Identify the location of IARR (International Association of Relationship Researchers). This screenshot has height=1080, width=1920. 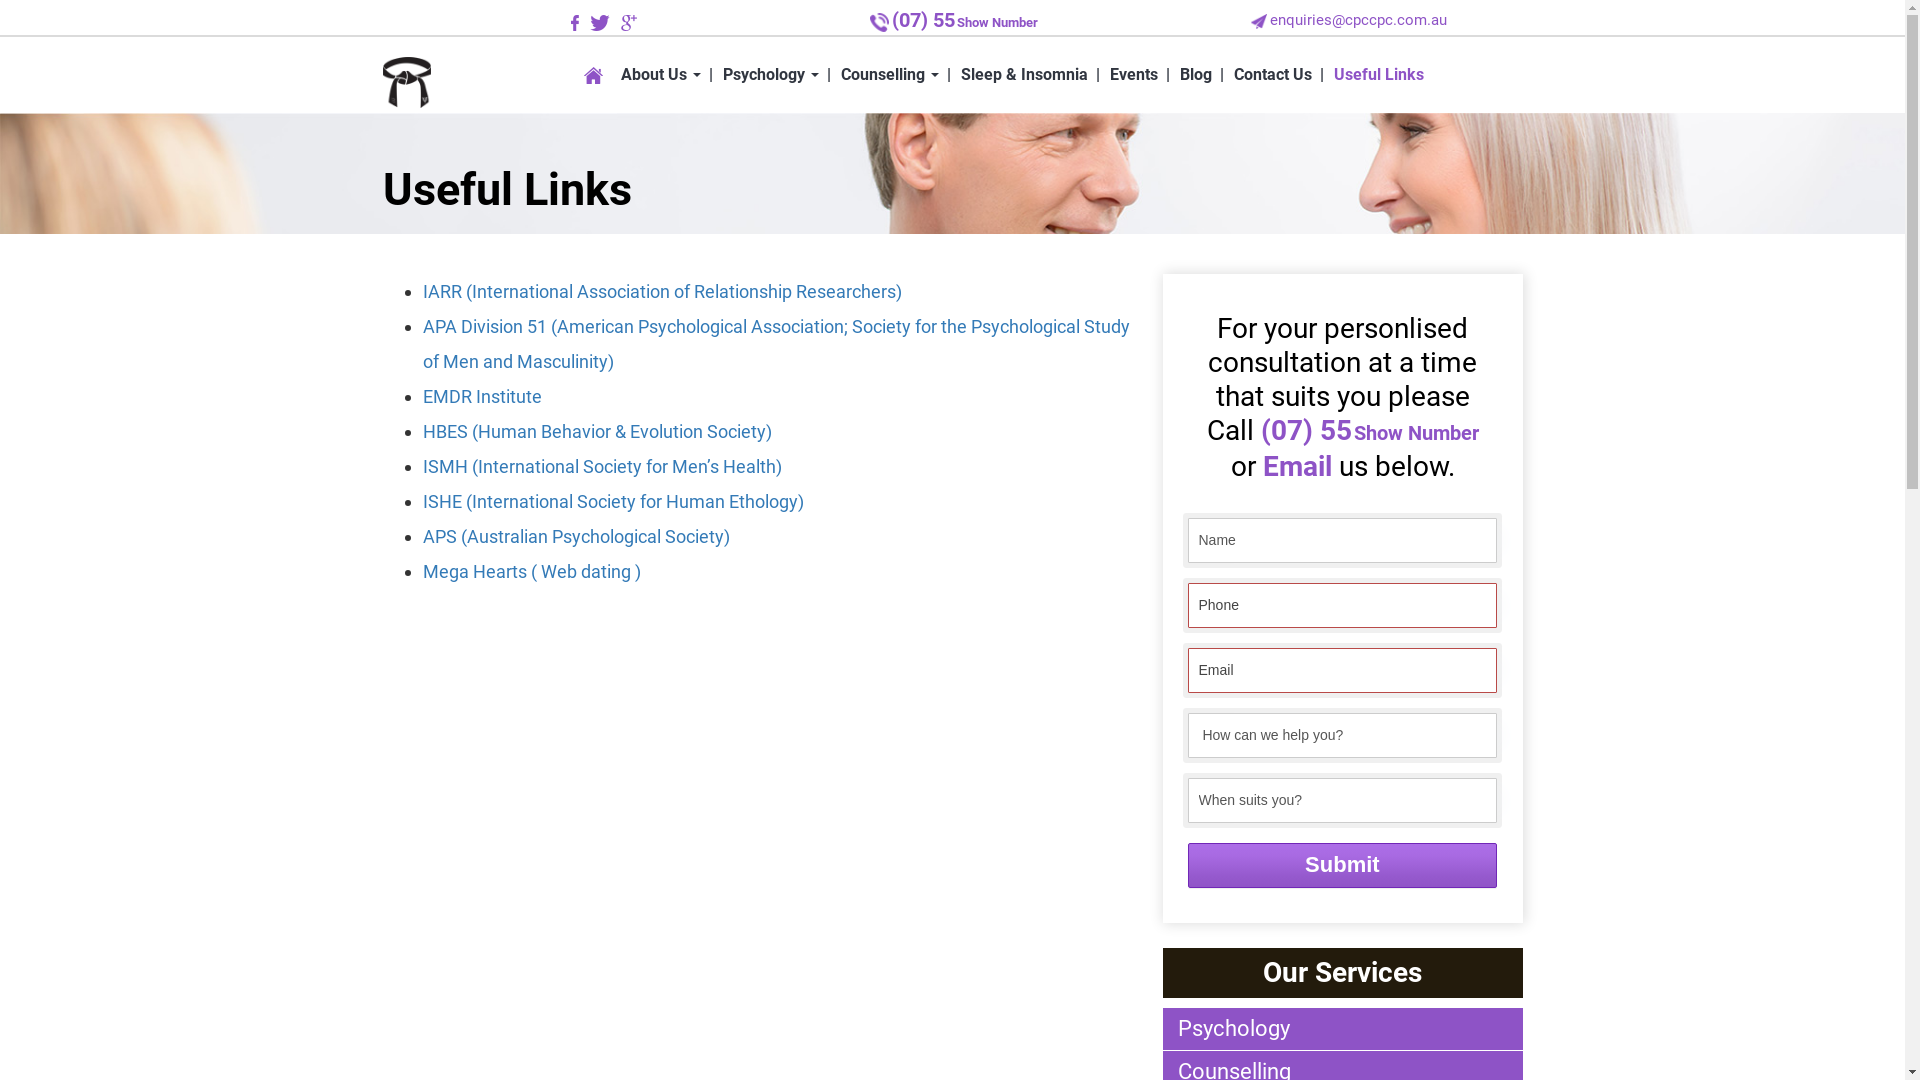
(662, 292).